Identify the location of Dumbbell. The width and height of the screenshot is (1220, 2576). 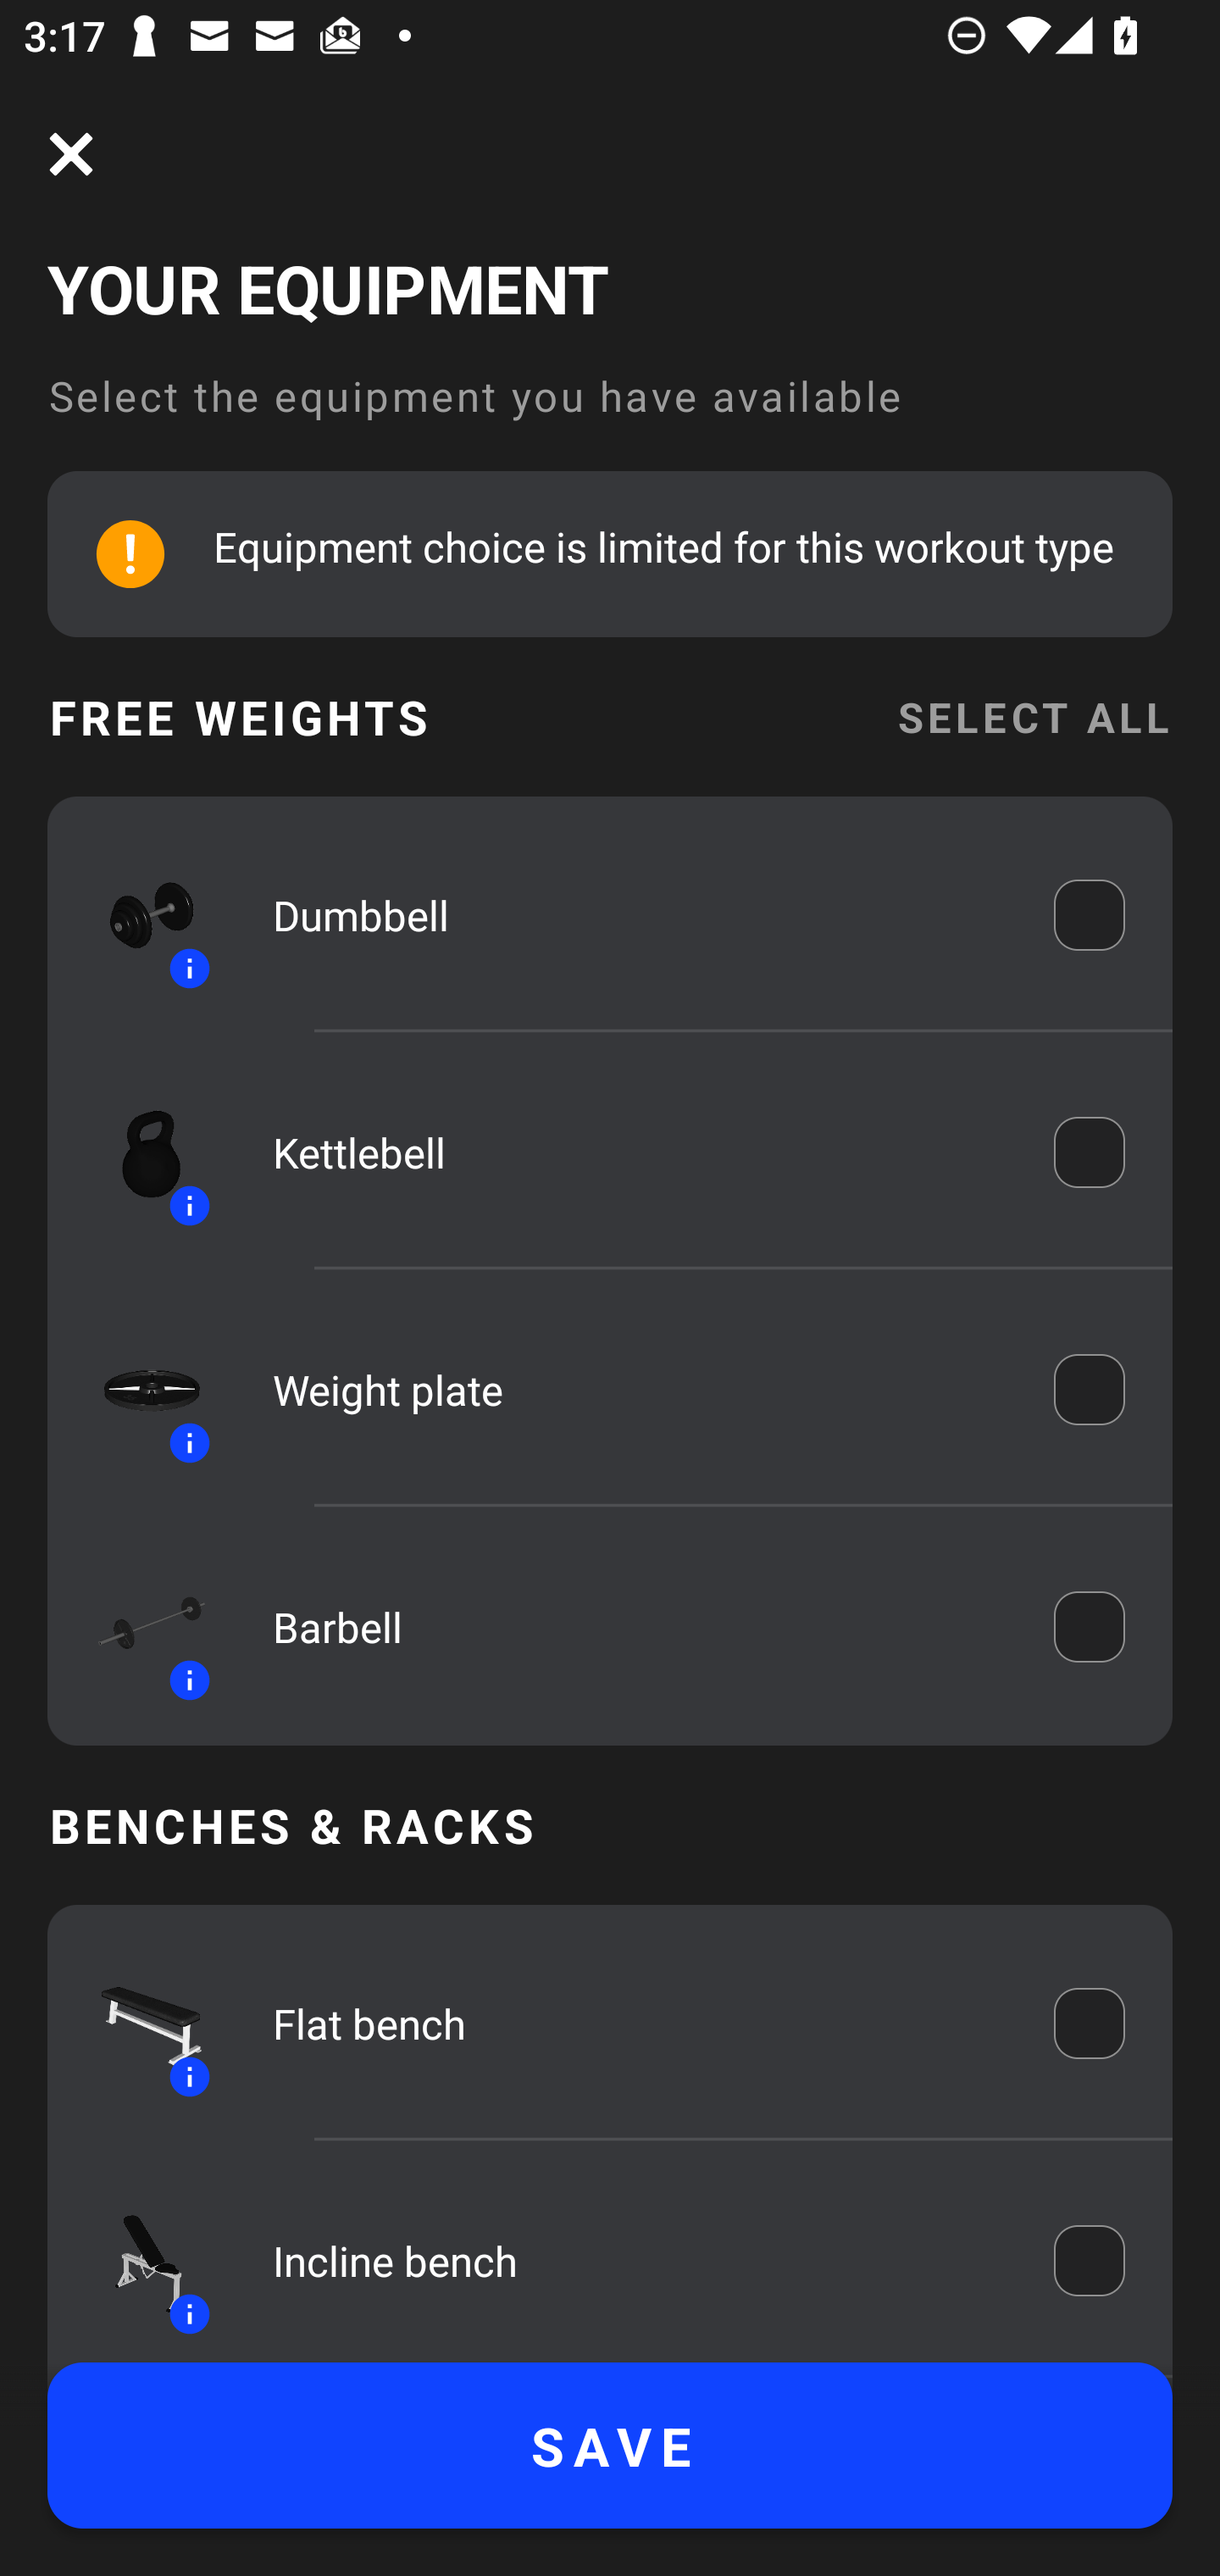
(640, 915).